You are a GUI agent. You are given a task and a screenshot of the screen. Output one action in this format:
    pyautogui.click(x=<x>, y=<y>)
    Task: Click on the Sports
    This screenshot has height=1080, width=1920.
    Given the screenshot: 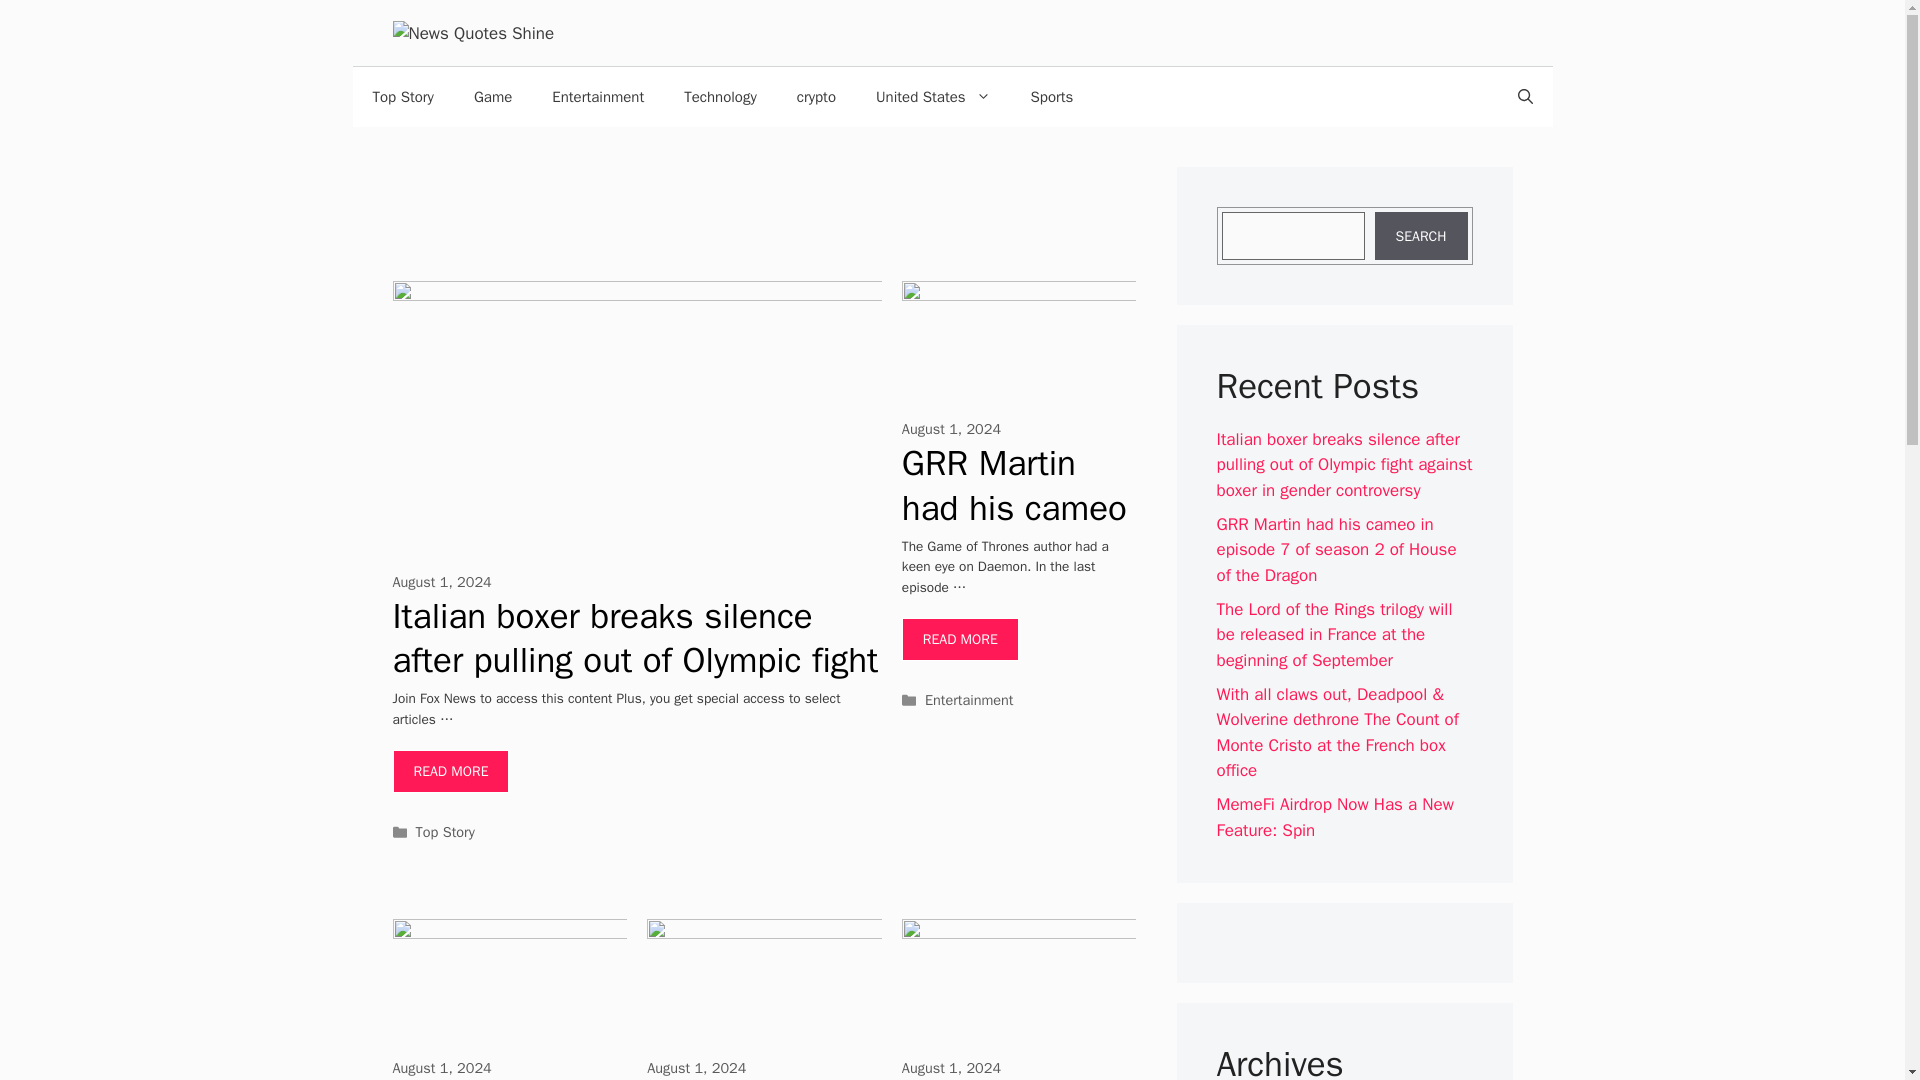 What is the action you would take?
    pyautogui.click(x=1052, y=96)
    